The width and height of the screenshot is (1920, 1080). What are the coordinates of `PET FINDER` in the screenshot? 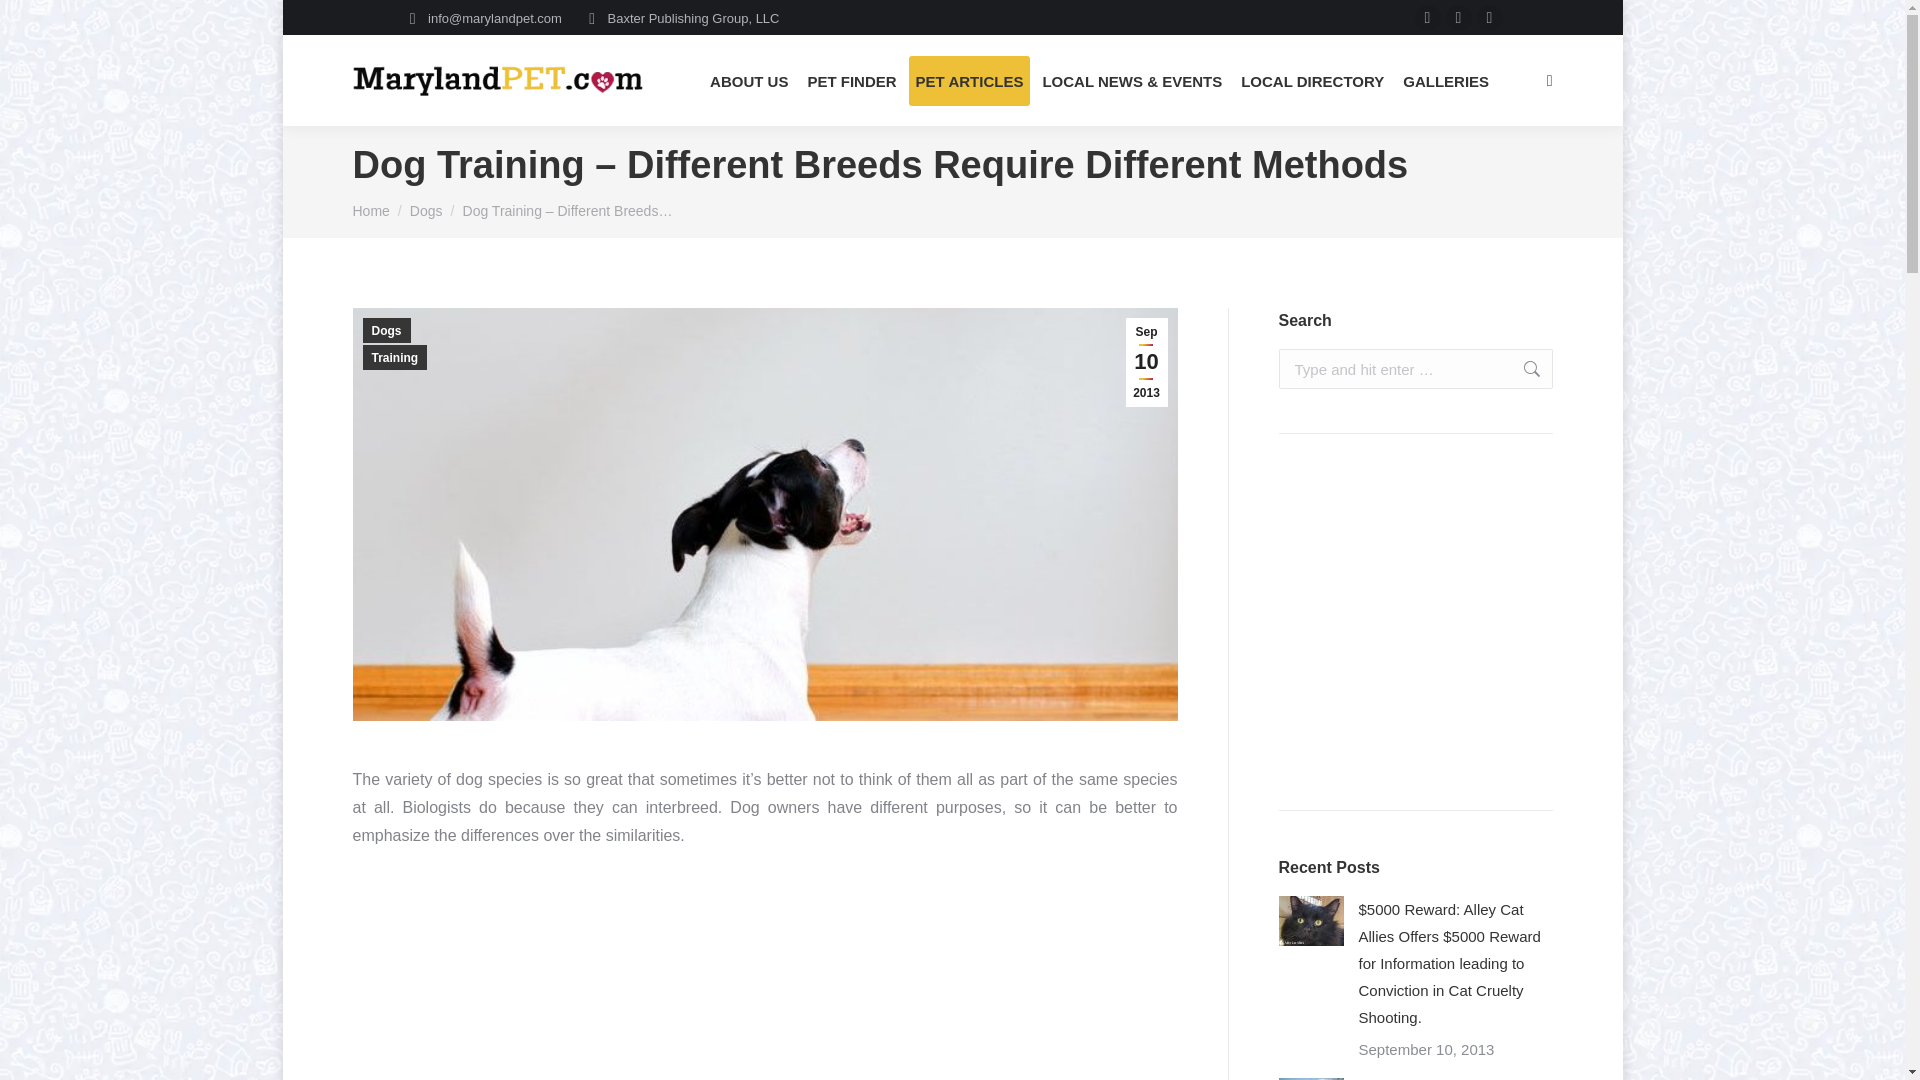 It's located at (851, 80).